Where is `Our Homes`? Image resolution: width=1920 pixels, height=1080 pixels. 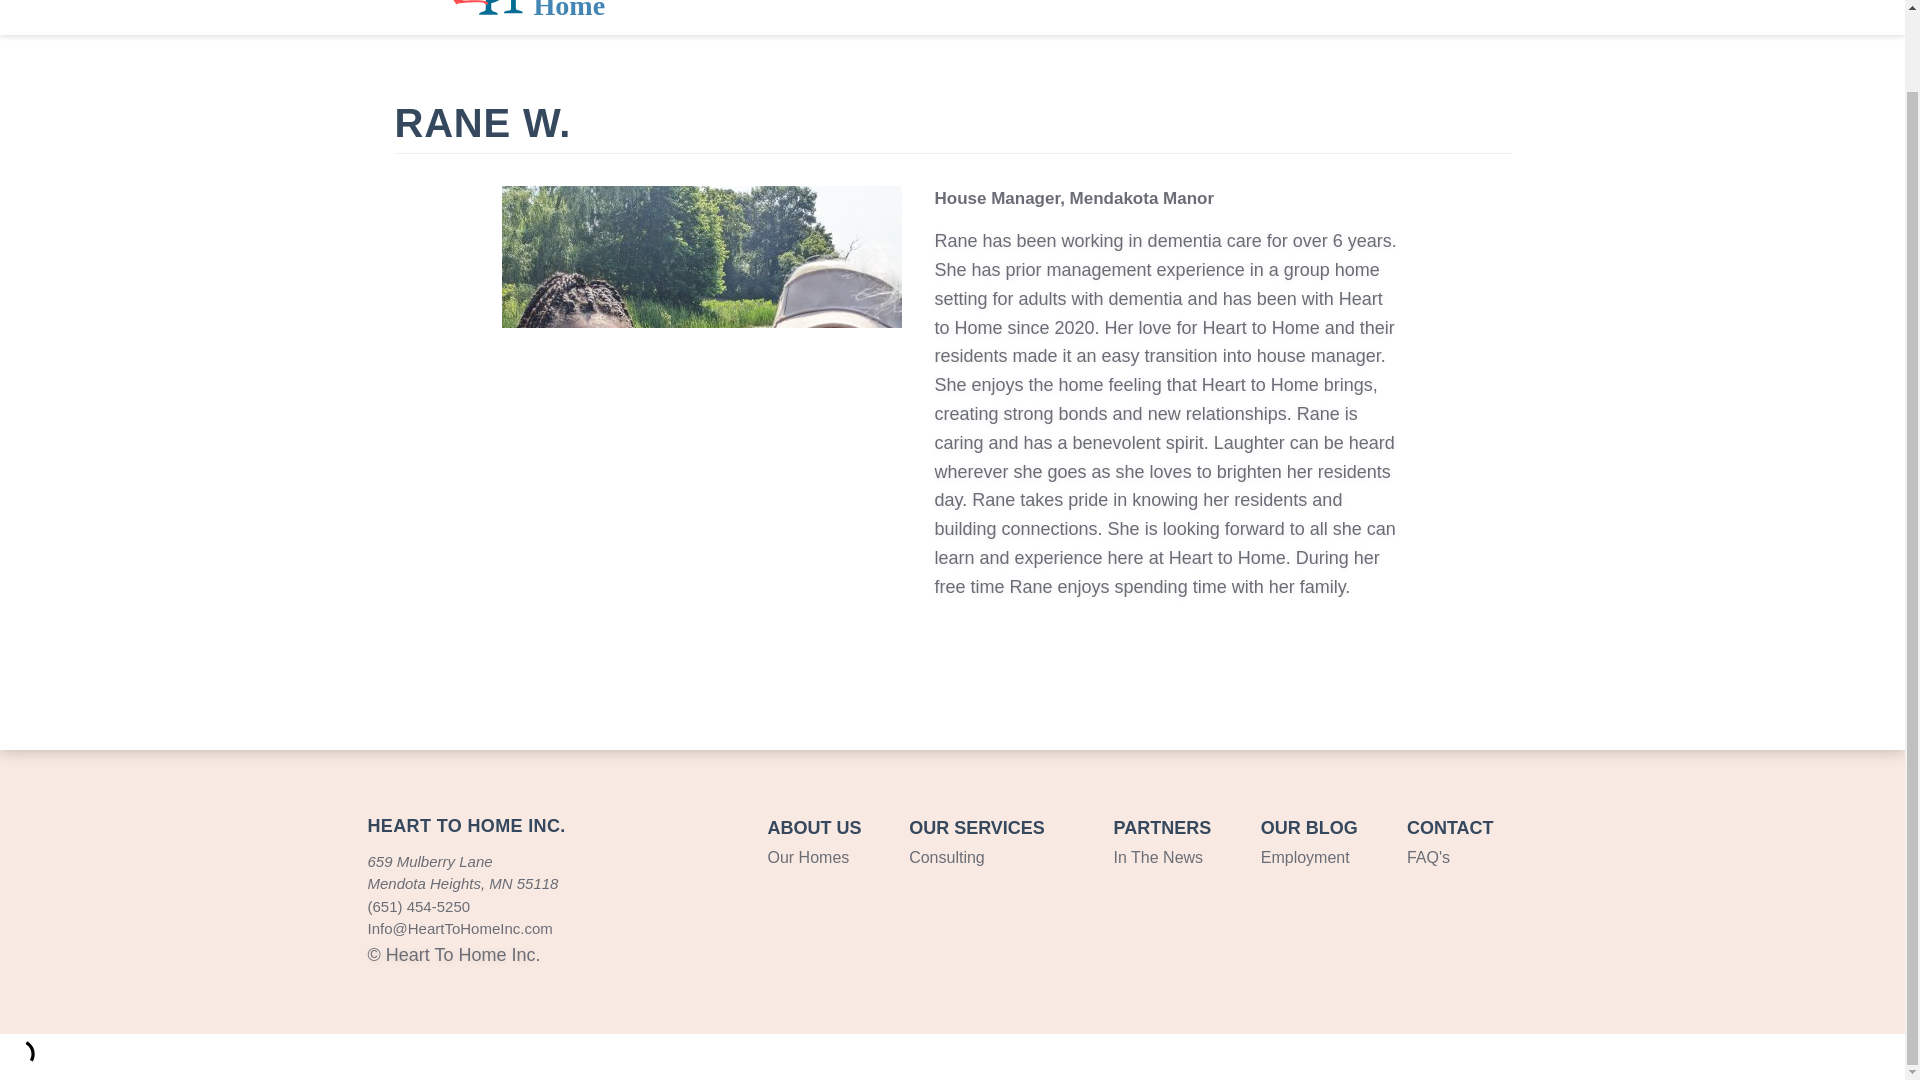 Our Homes is located at coordinates (972, 17).